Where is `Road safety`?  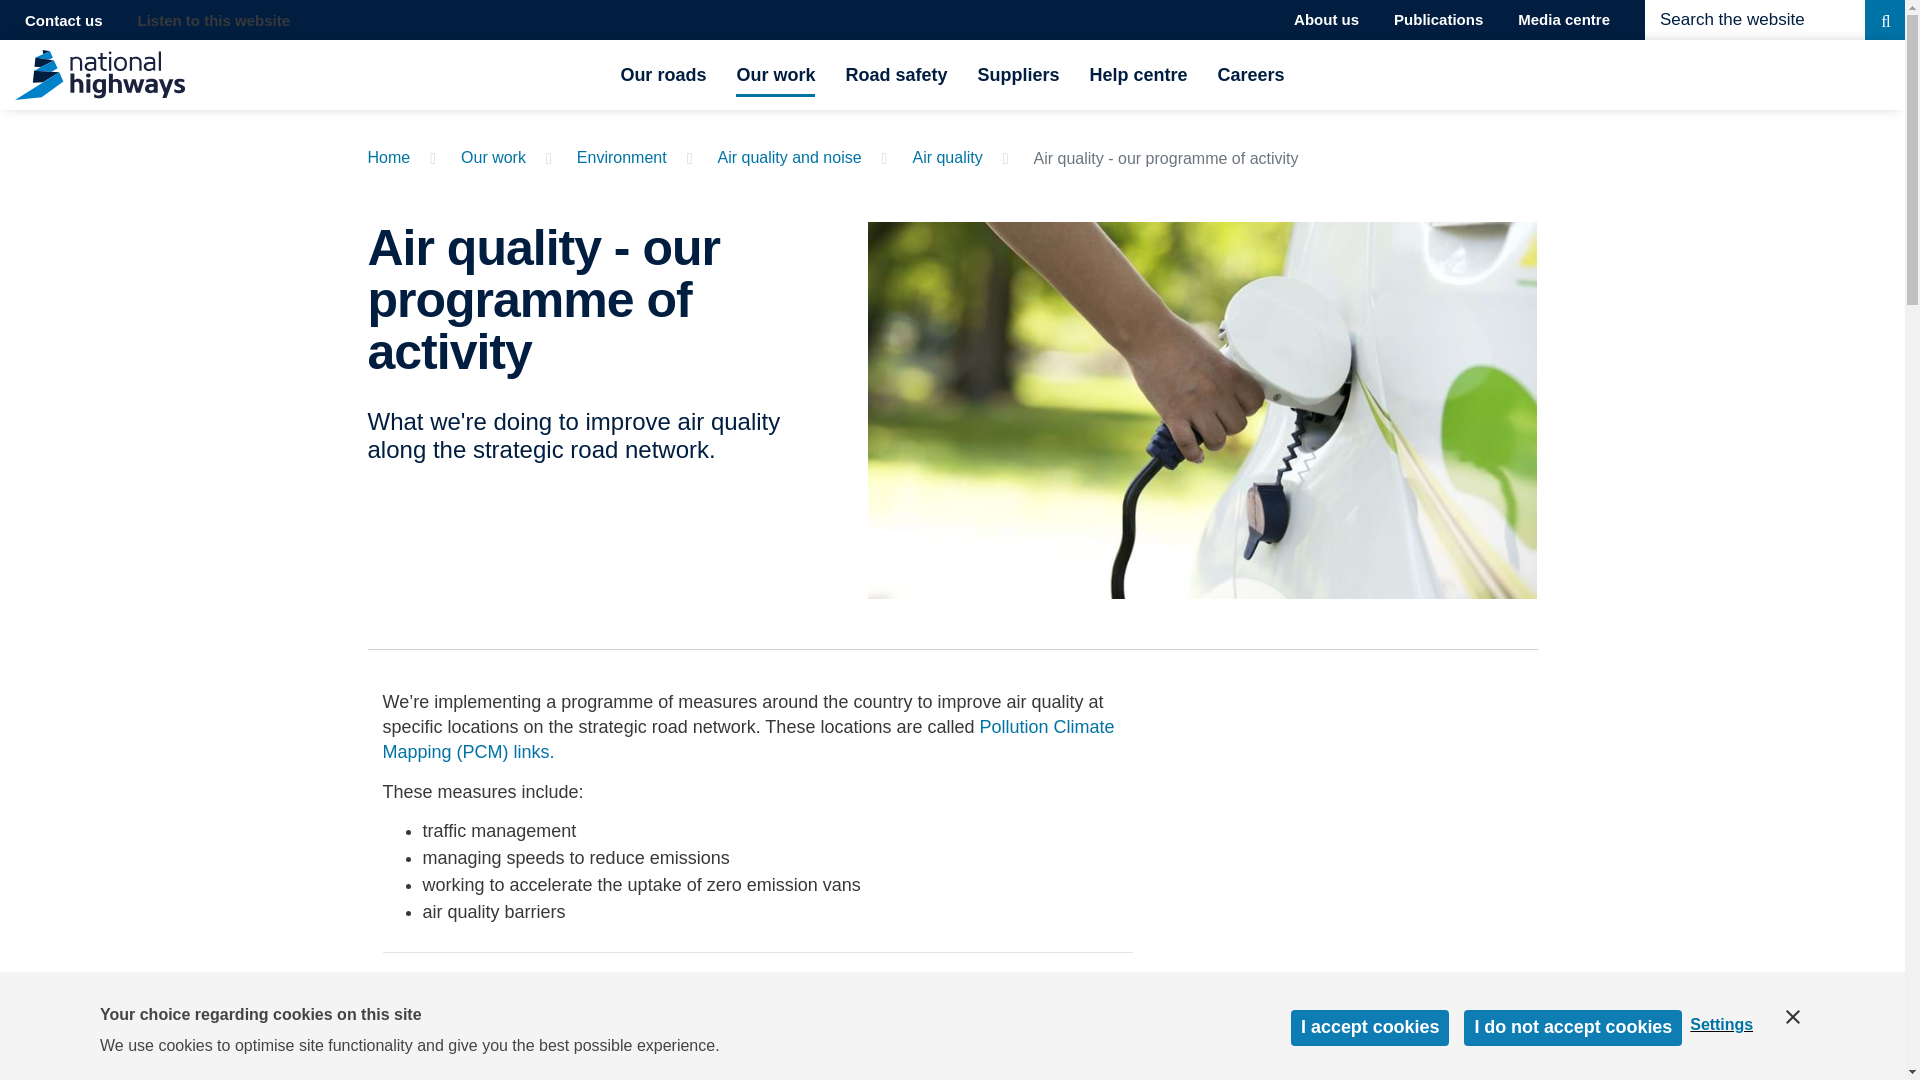
Road safety is located at coordinates (895, 74).